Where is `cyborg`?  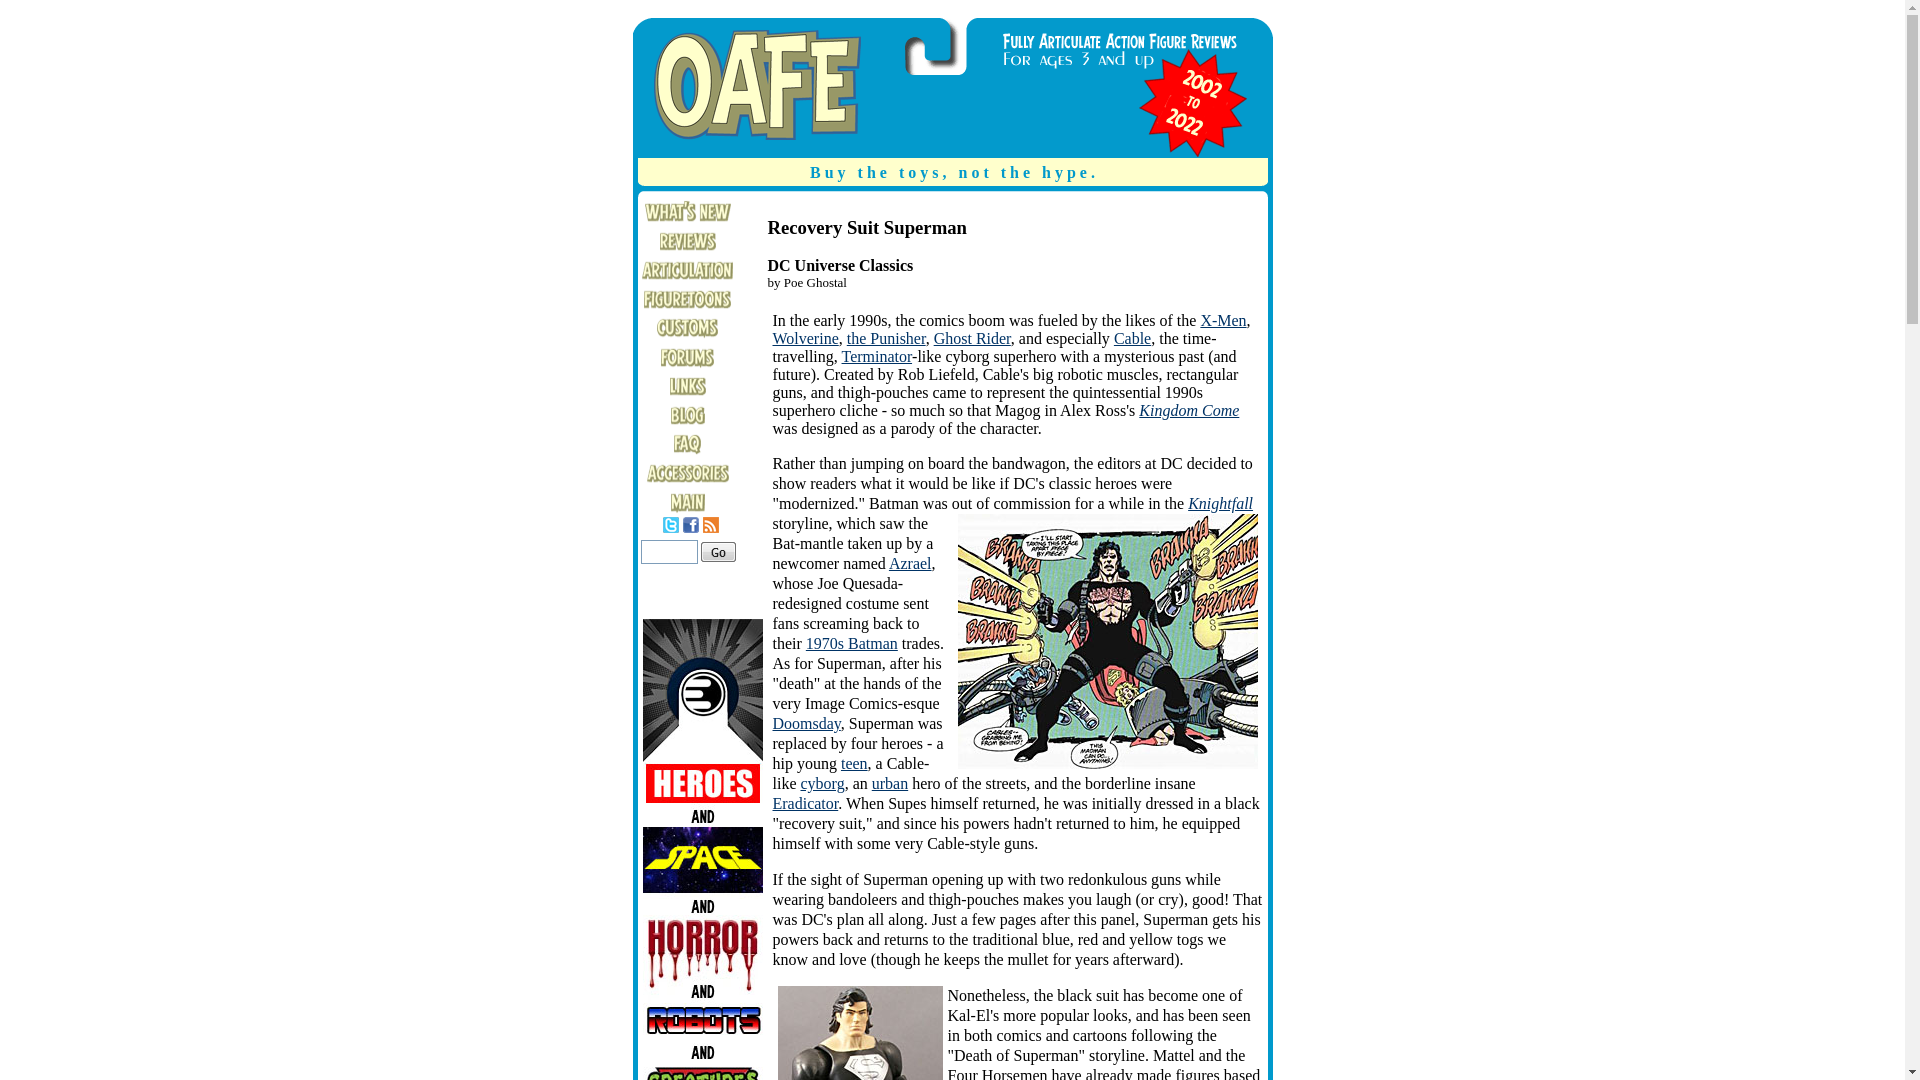
cyborg is located at coordinates (822, 783).